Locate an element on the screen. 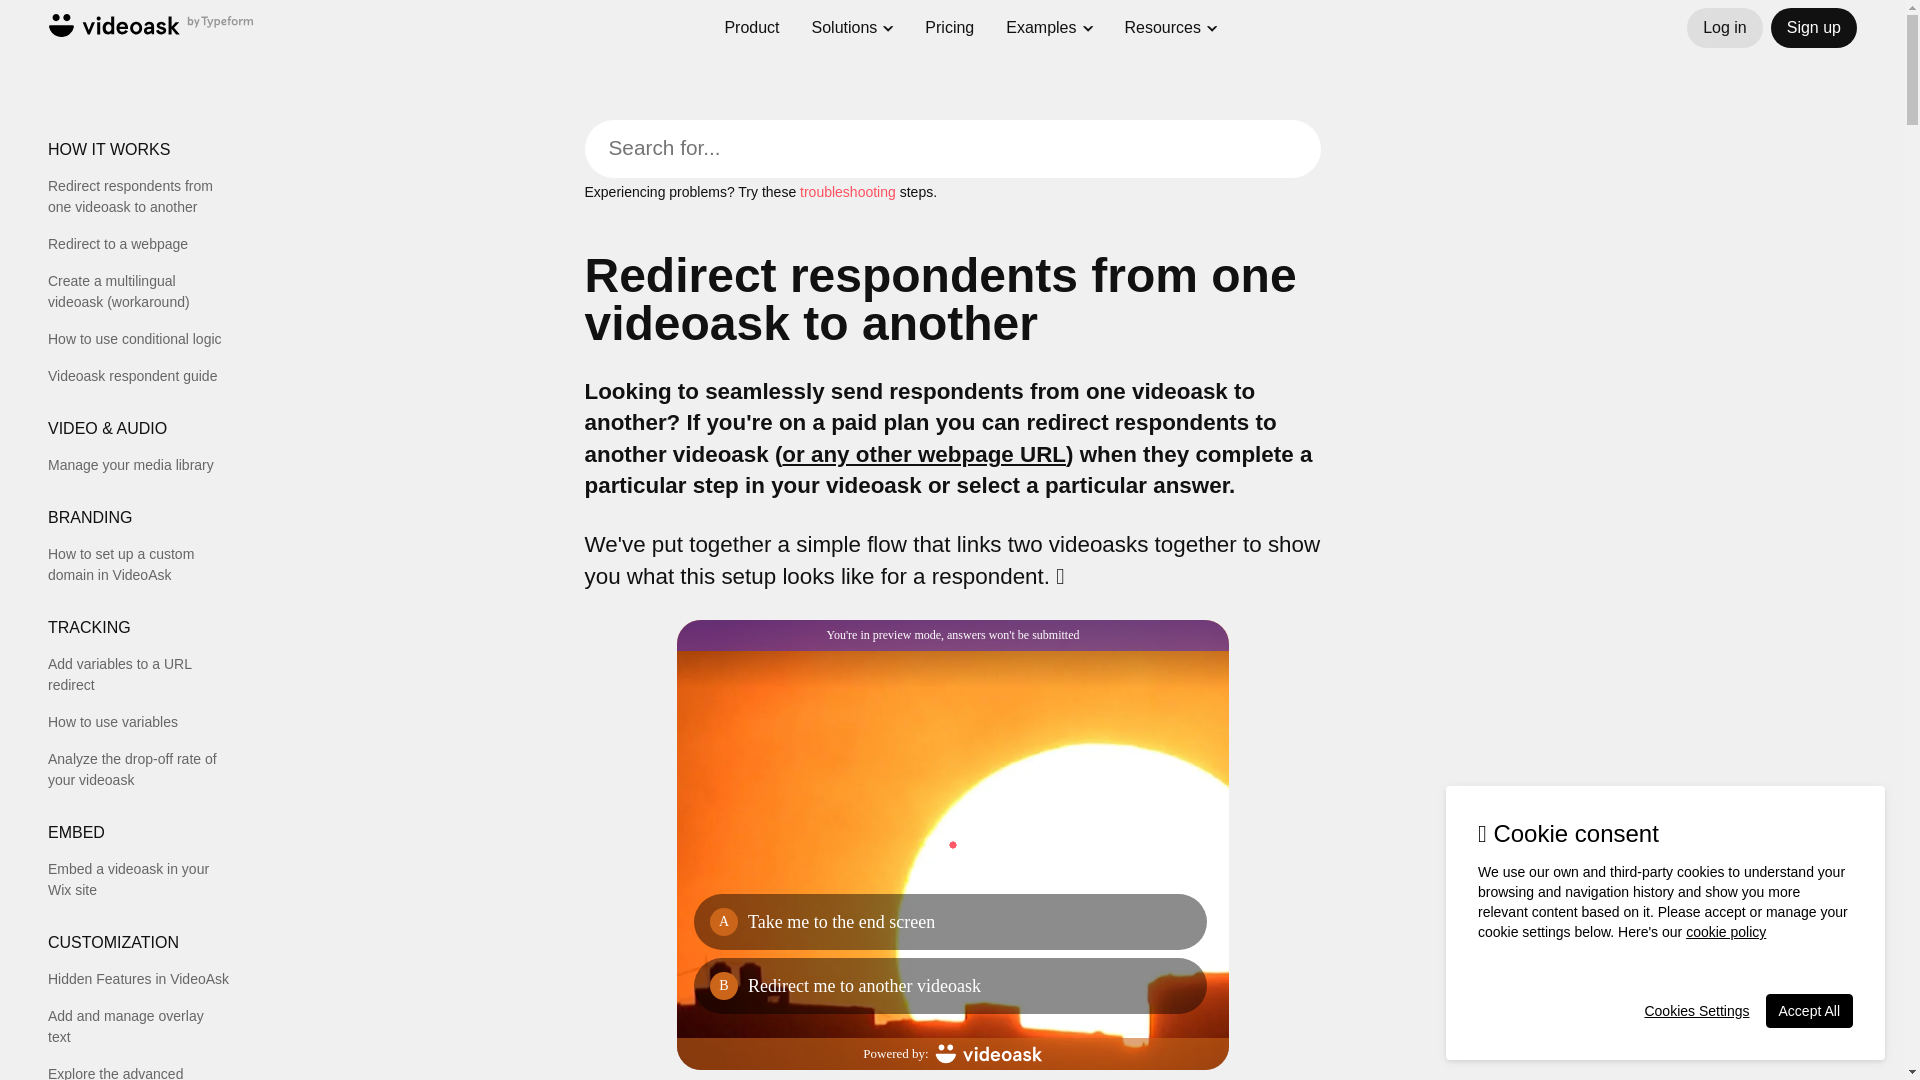 The width and height of the screenshot is (1920, 1080). Explore the advanced settings of your videoask is located at coordinates (139, 1072).